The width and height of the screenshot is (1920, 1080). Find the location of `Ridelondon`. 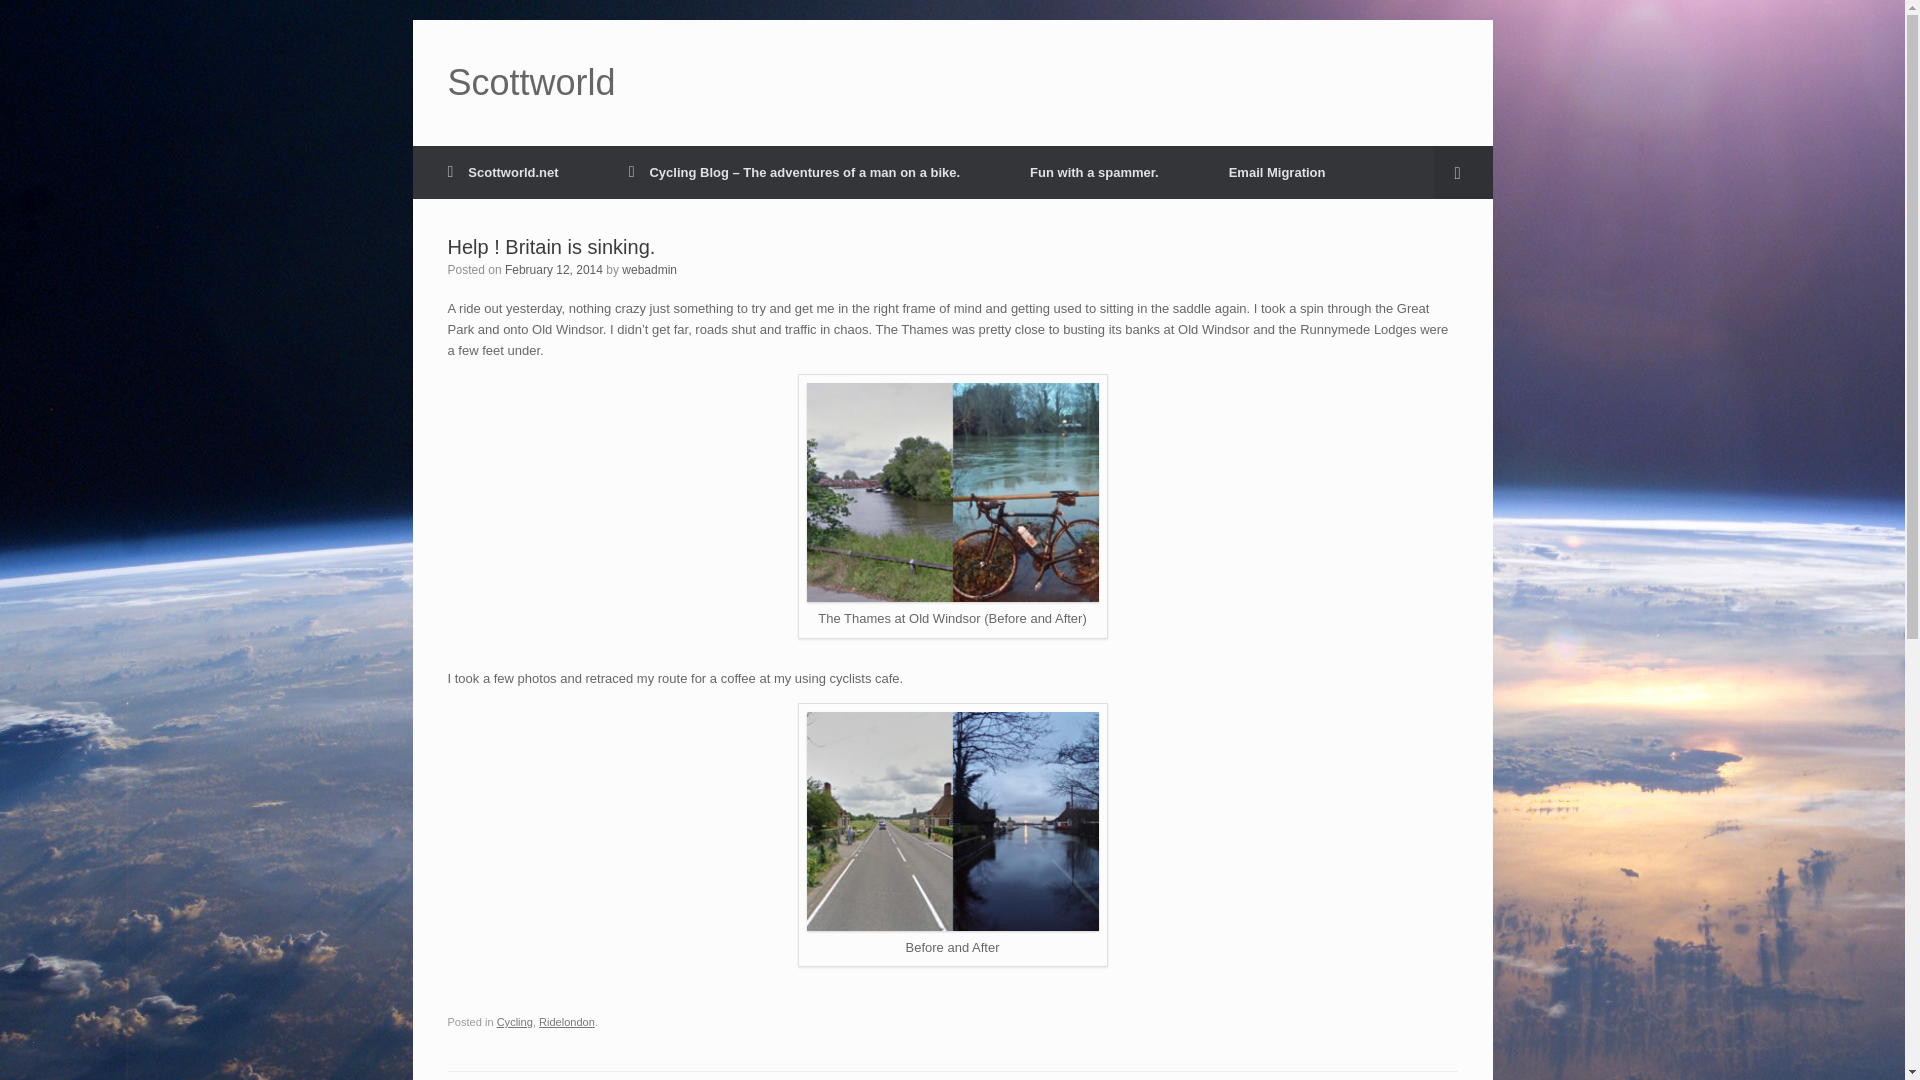

Ridelondon is located at coordinates (567, 1022).